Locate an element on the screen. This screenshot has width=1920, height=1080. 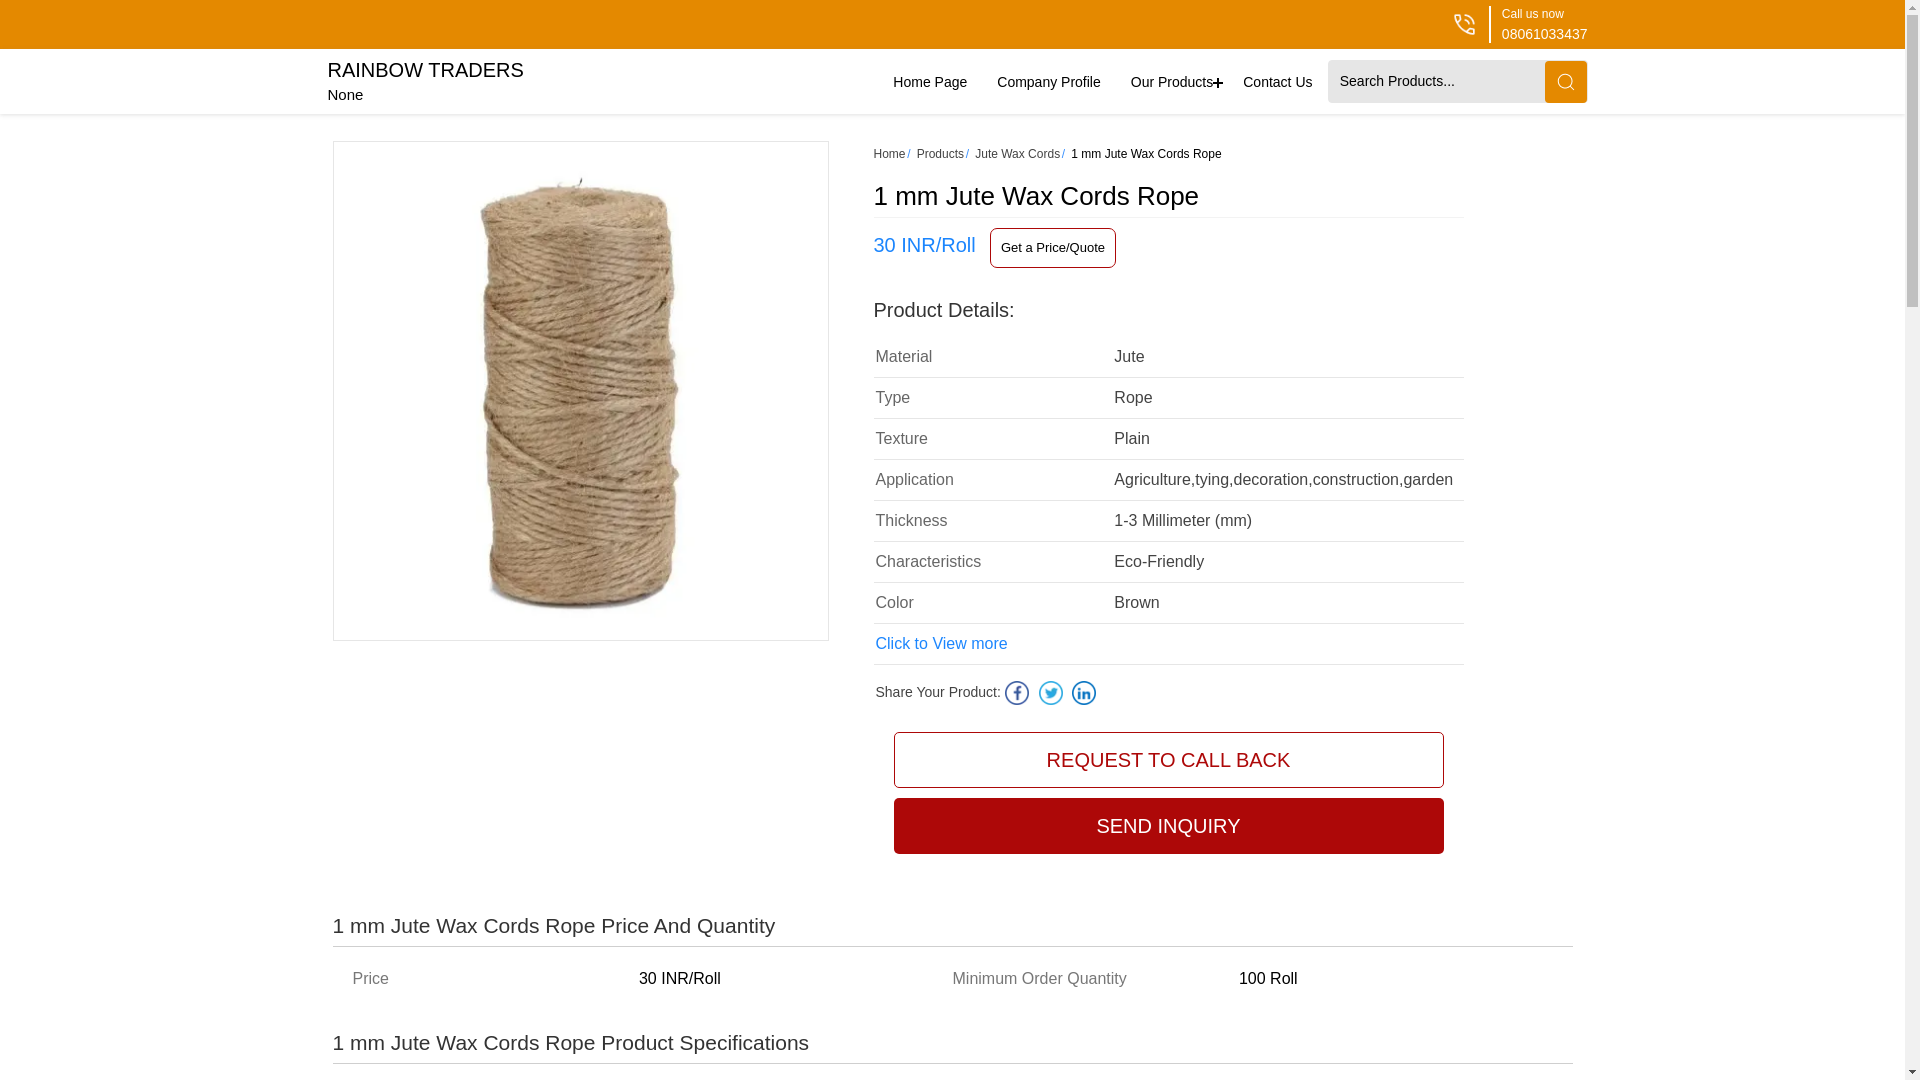
Search Products... is located at coordinates (1437, 80).